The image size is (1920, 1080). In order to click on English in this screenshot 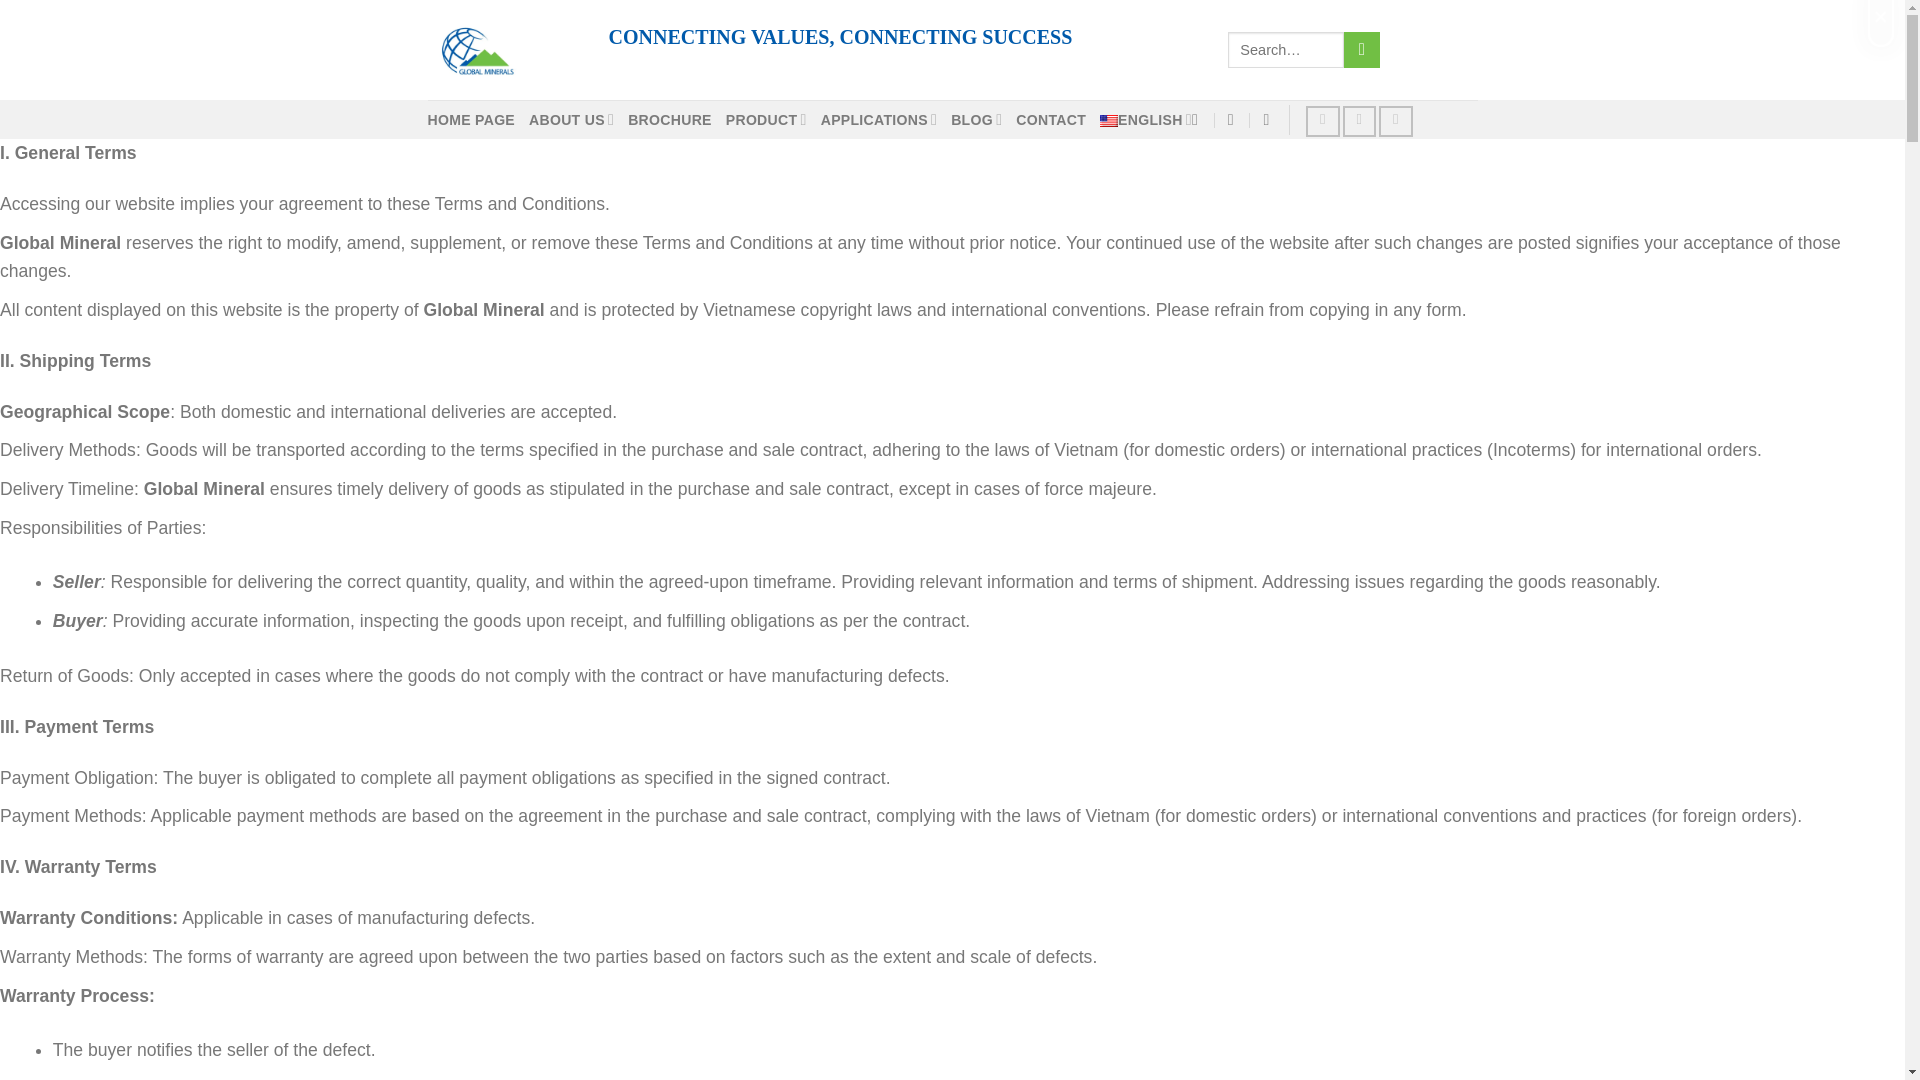, I will do `click(1108, 120)`.